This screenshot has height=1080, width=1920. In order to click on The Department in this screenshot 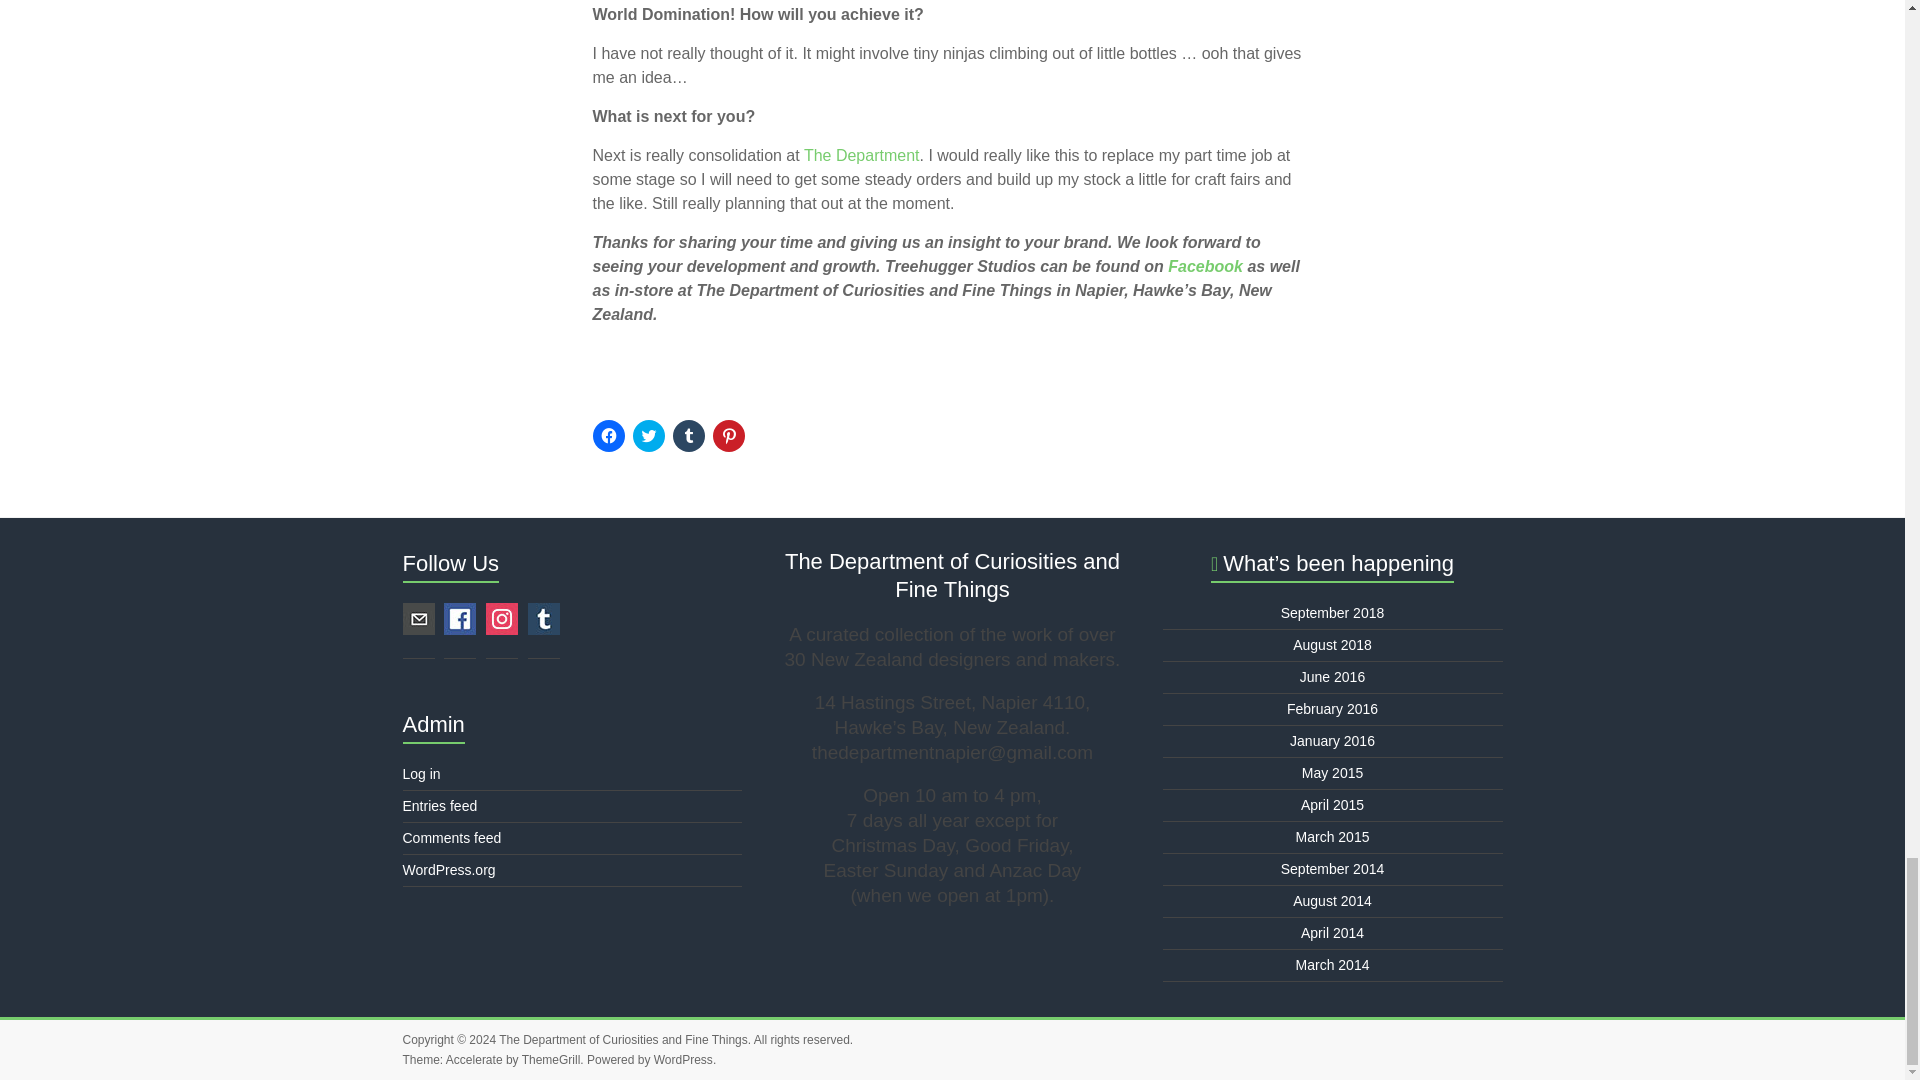, I will do `click(862, 155)`.